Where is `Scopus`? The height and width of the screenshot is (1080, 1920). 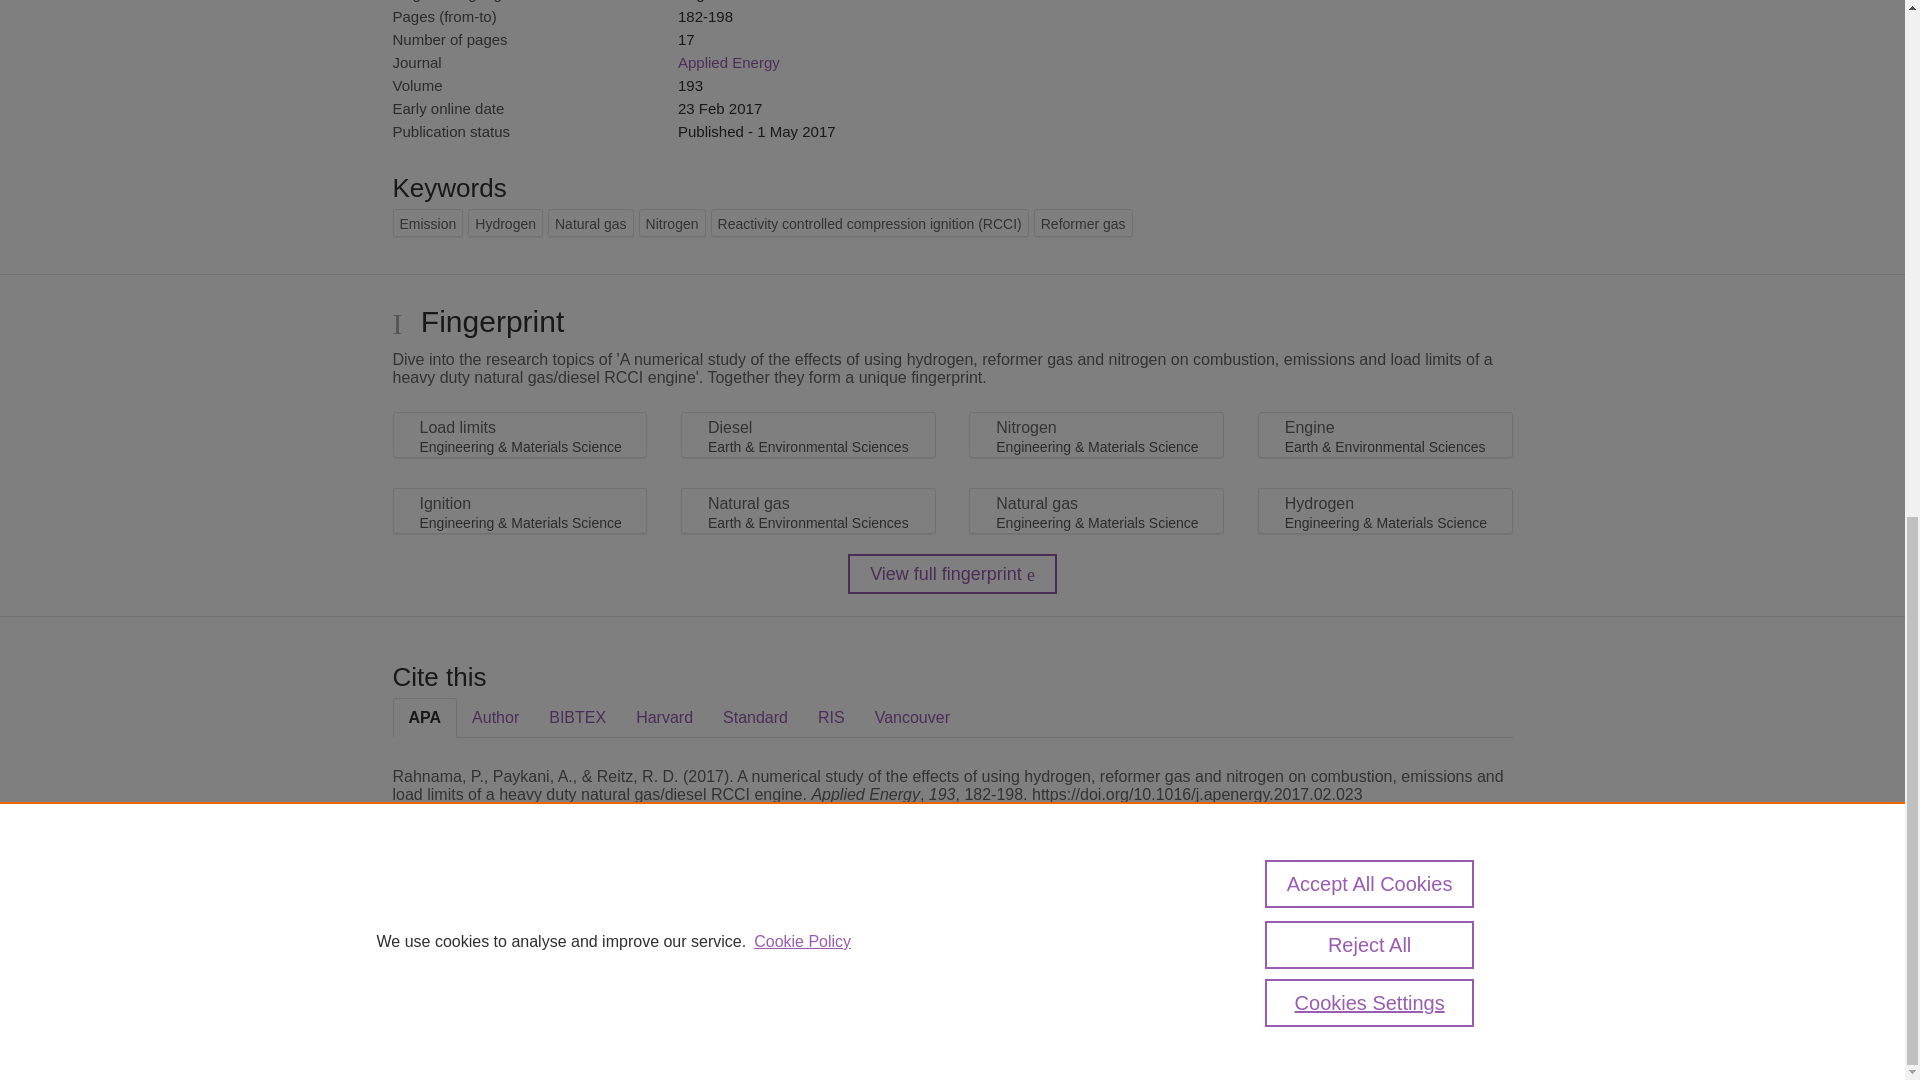 Scopus is located at coordinates (520, 934).